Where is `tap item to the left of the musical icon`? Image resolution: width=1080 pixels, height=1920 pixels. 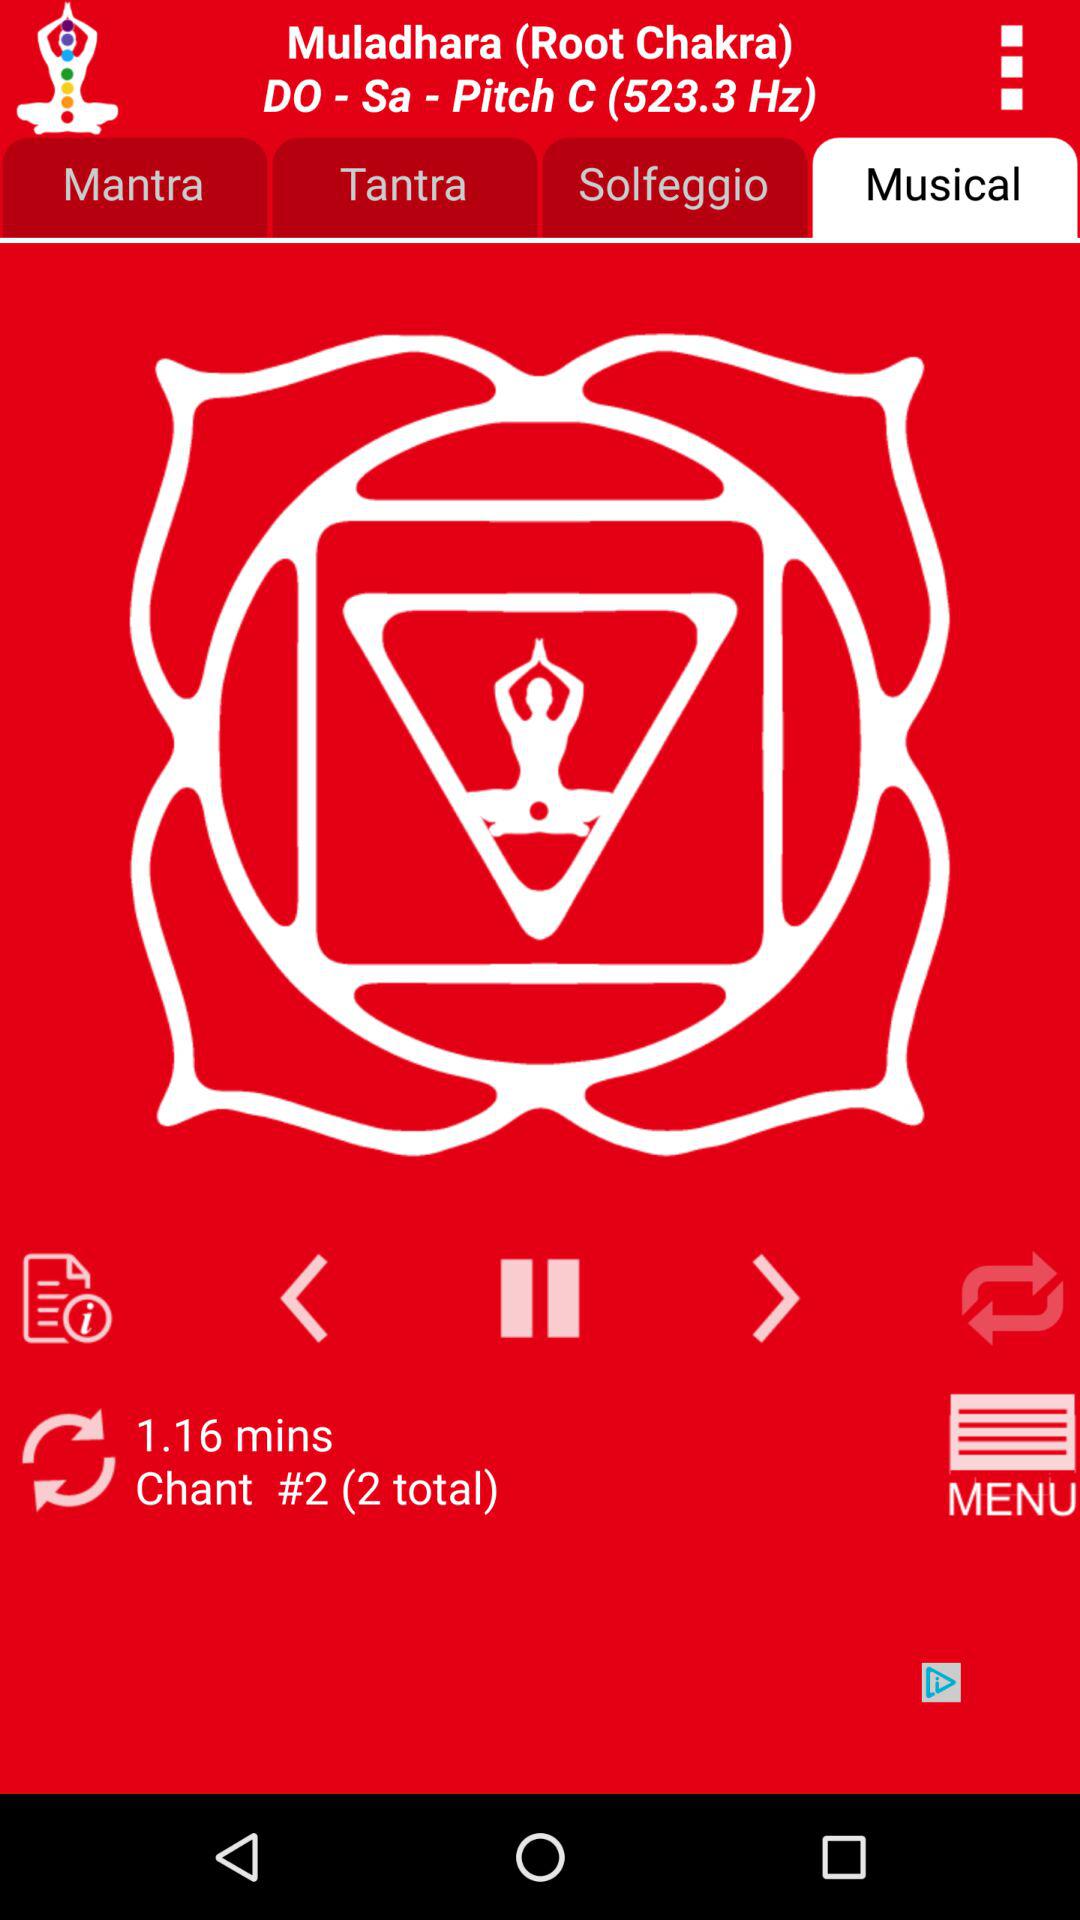 tap item to the left of the musical icon is located at coordinates (675, 189).